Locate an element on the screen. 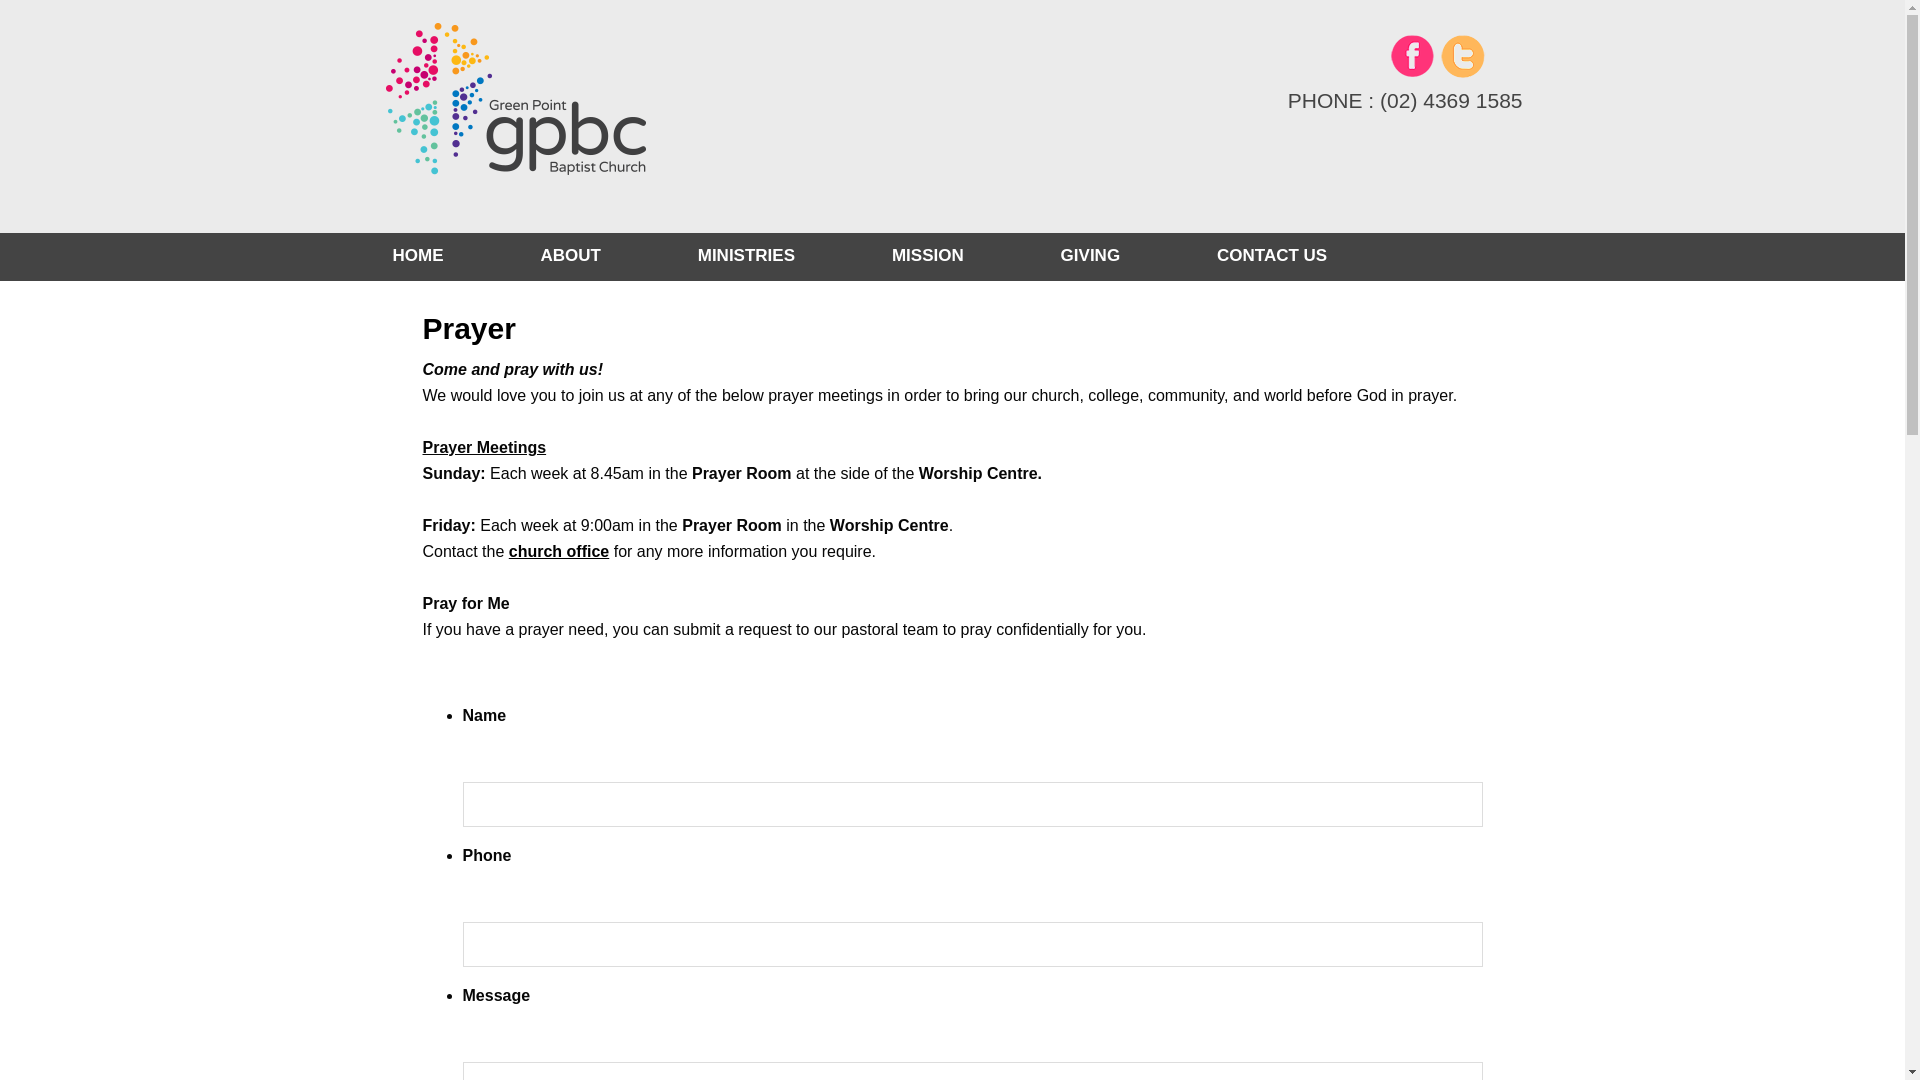  HOME is located at coordinates (436, 256).